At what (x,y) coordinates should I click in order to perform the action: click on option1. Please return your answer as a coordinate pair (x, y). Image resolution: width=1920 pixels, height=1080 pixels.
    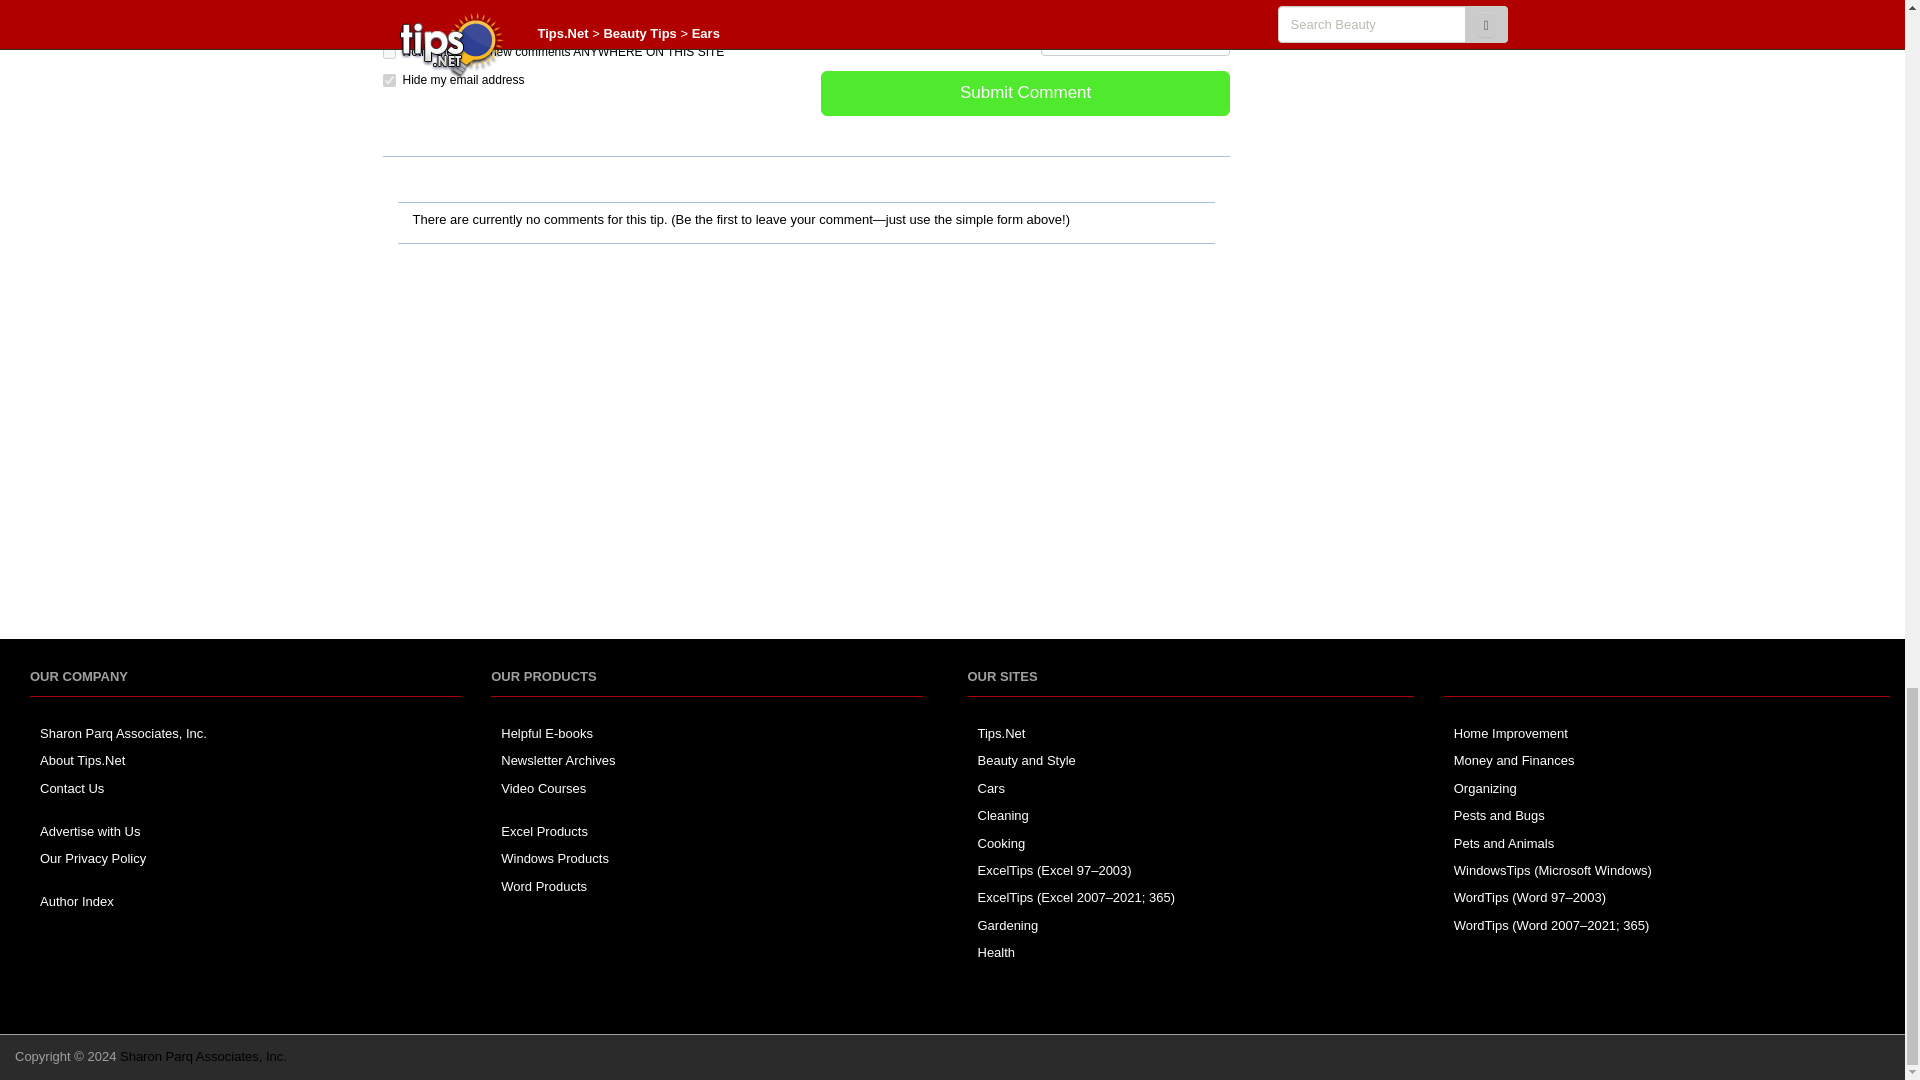
    Looking at the image, I should click on (388, 24).